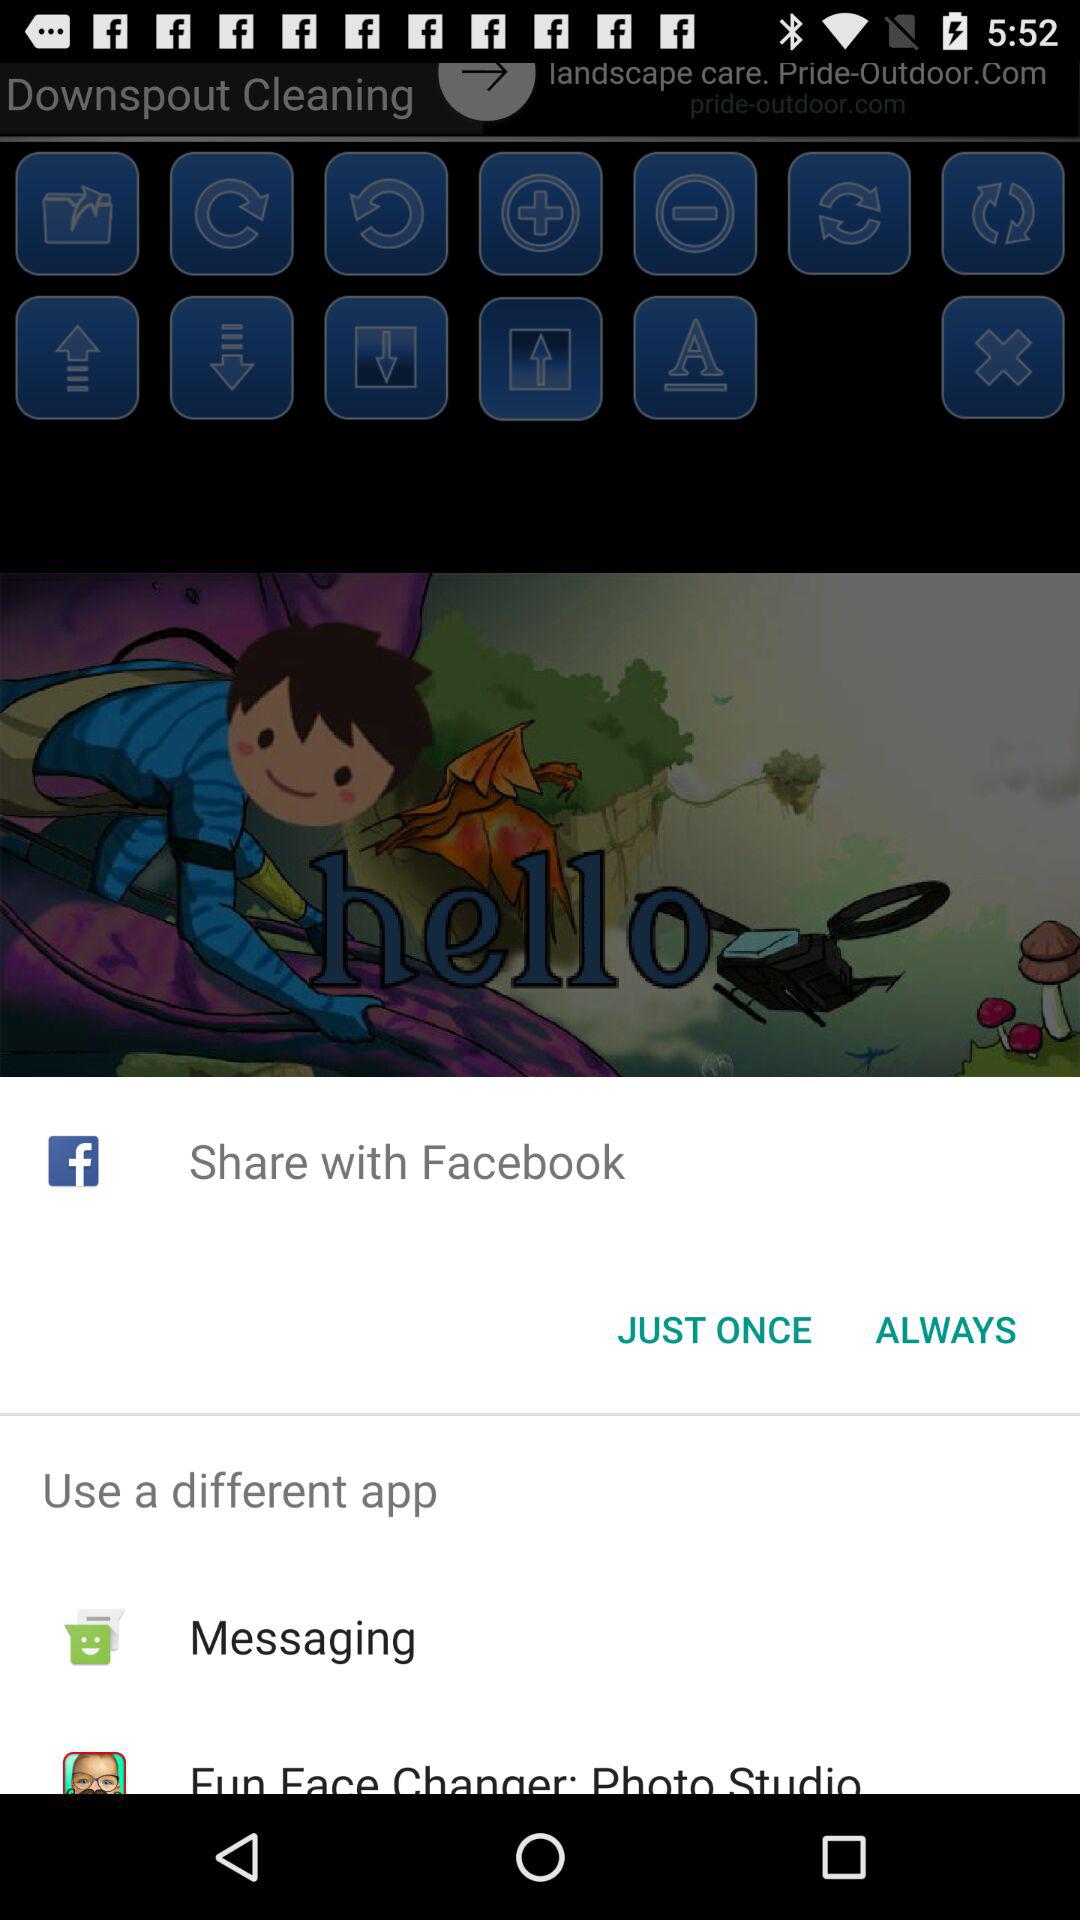 This screenshot has width=1080, height=1920. What do you see at coordinates (302, 1636) in the screenshot?
I see `press the app above fun face changer item` at bounding box center [302, 1636].